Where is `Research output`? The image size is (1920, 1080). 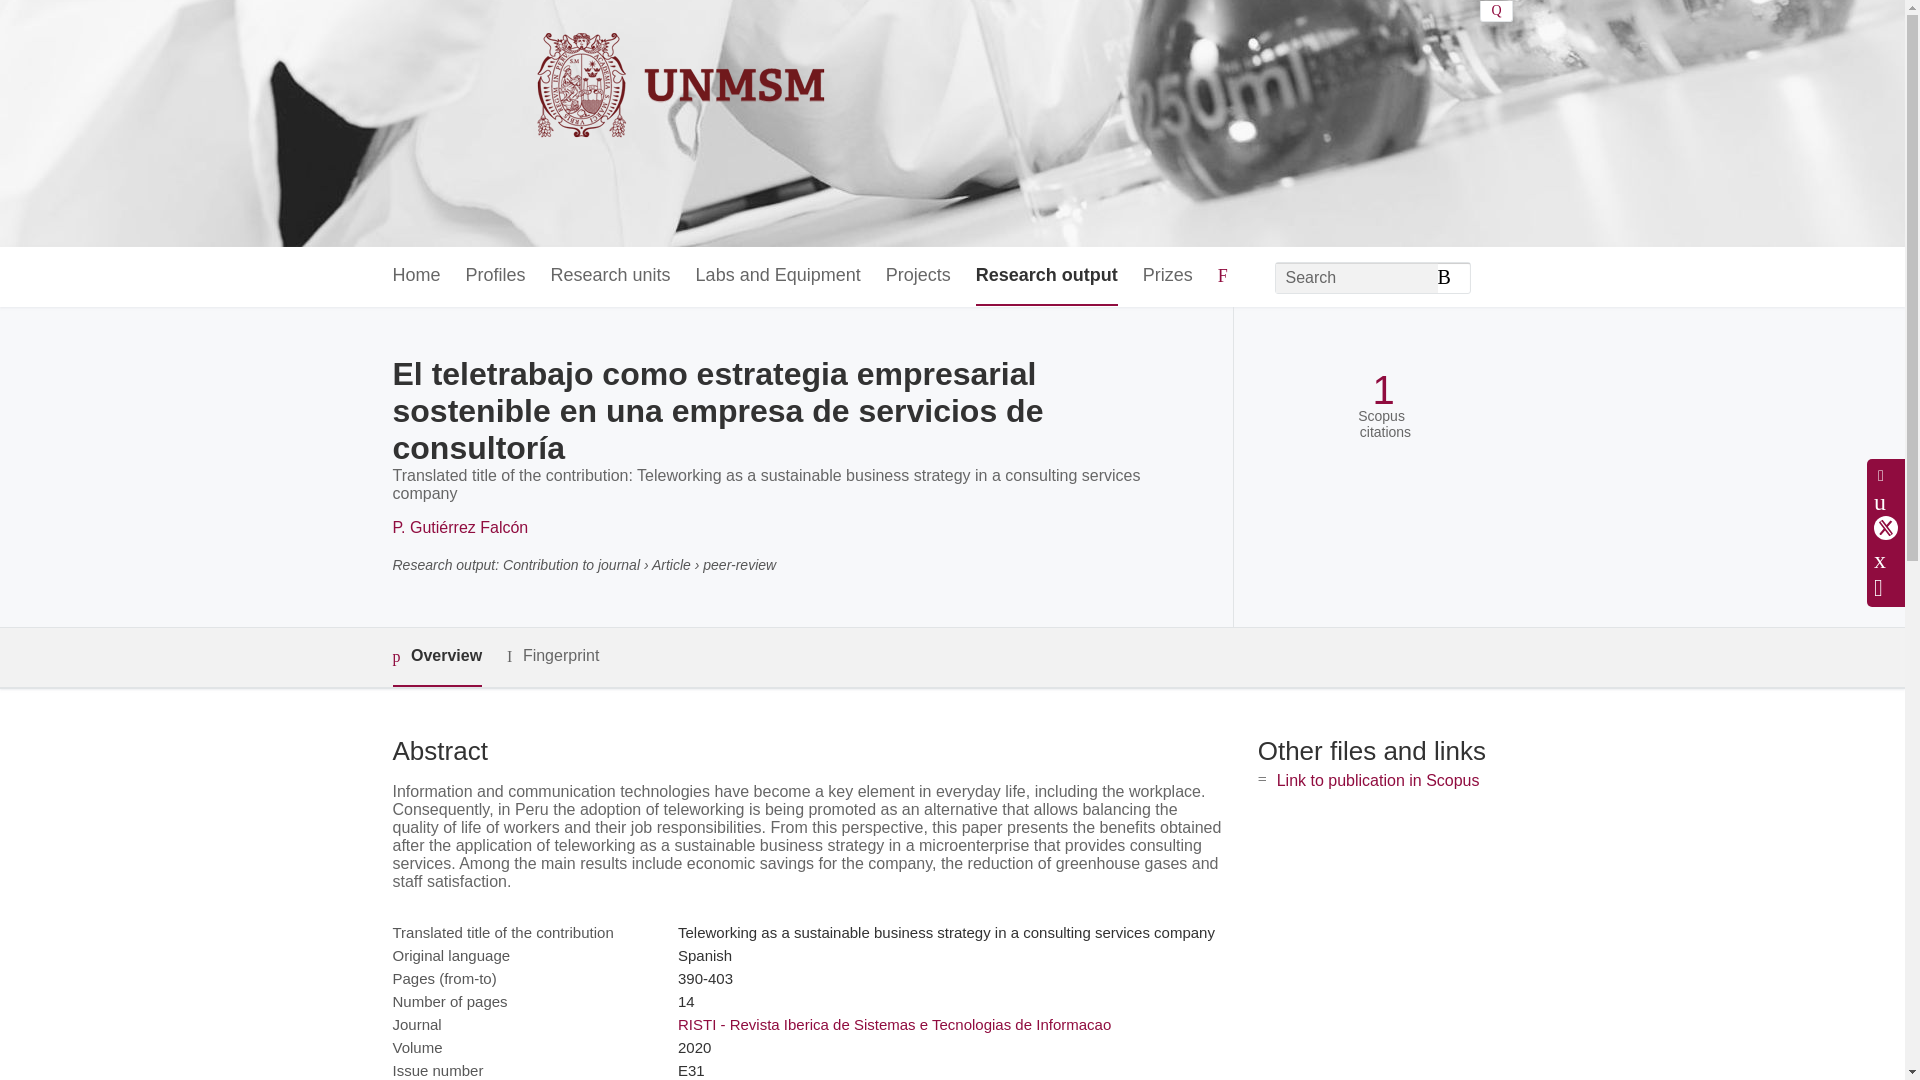
Research output is located at coordinates (1046, 276).